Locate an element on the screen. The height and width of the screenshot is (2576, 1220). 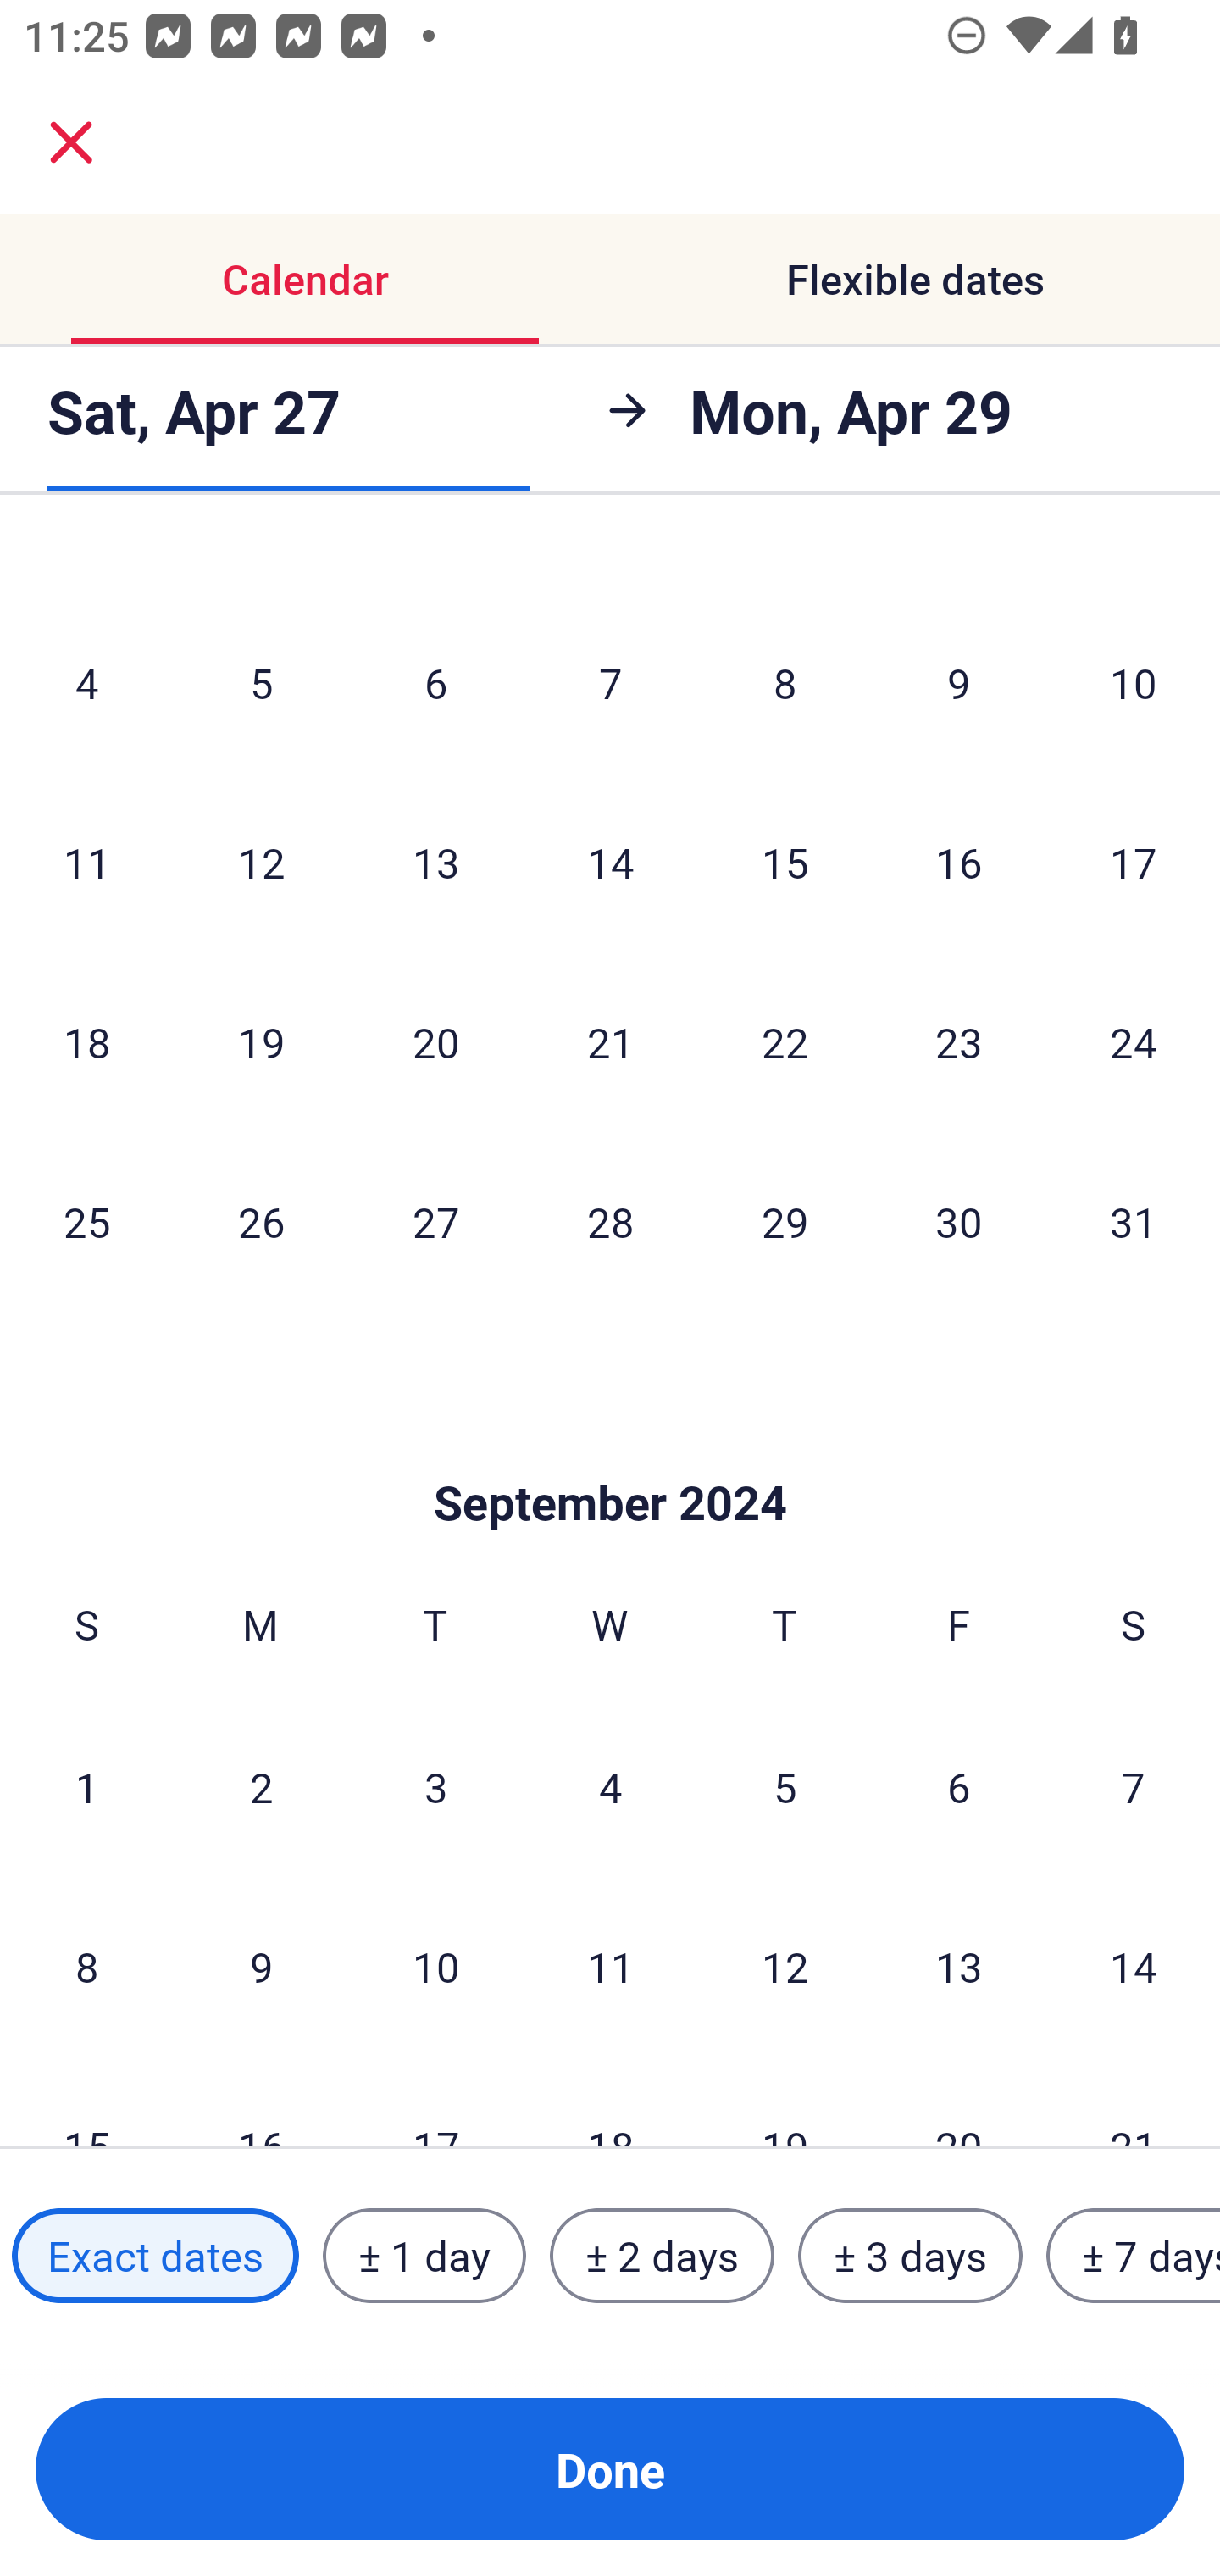
20 Tuesday, August 20, 2024 is located at coordinates (435, 1041).